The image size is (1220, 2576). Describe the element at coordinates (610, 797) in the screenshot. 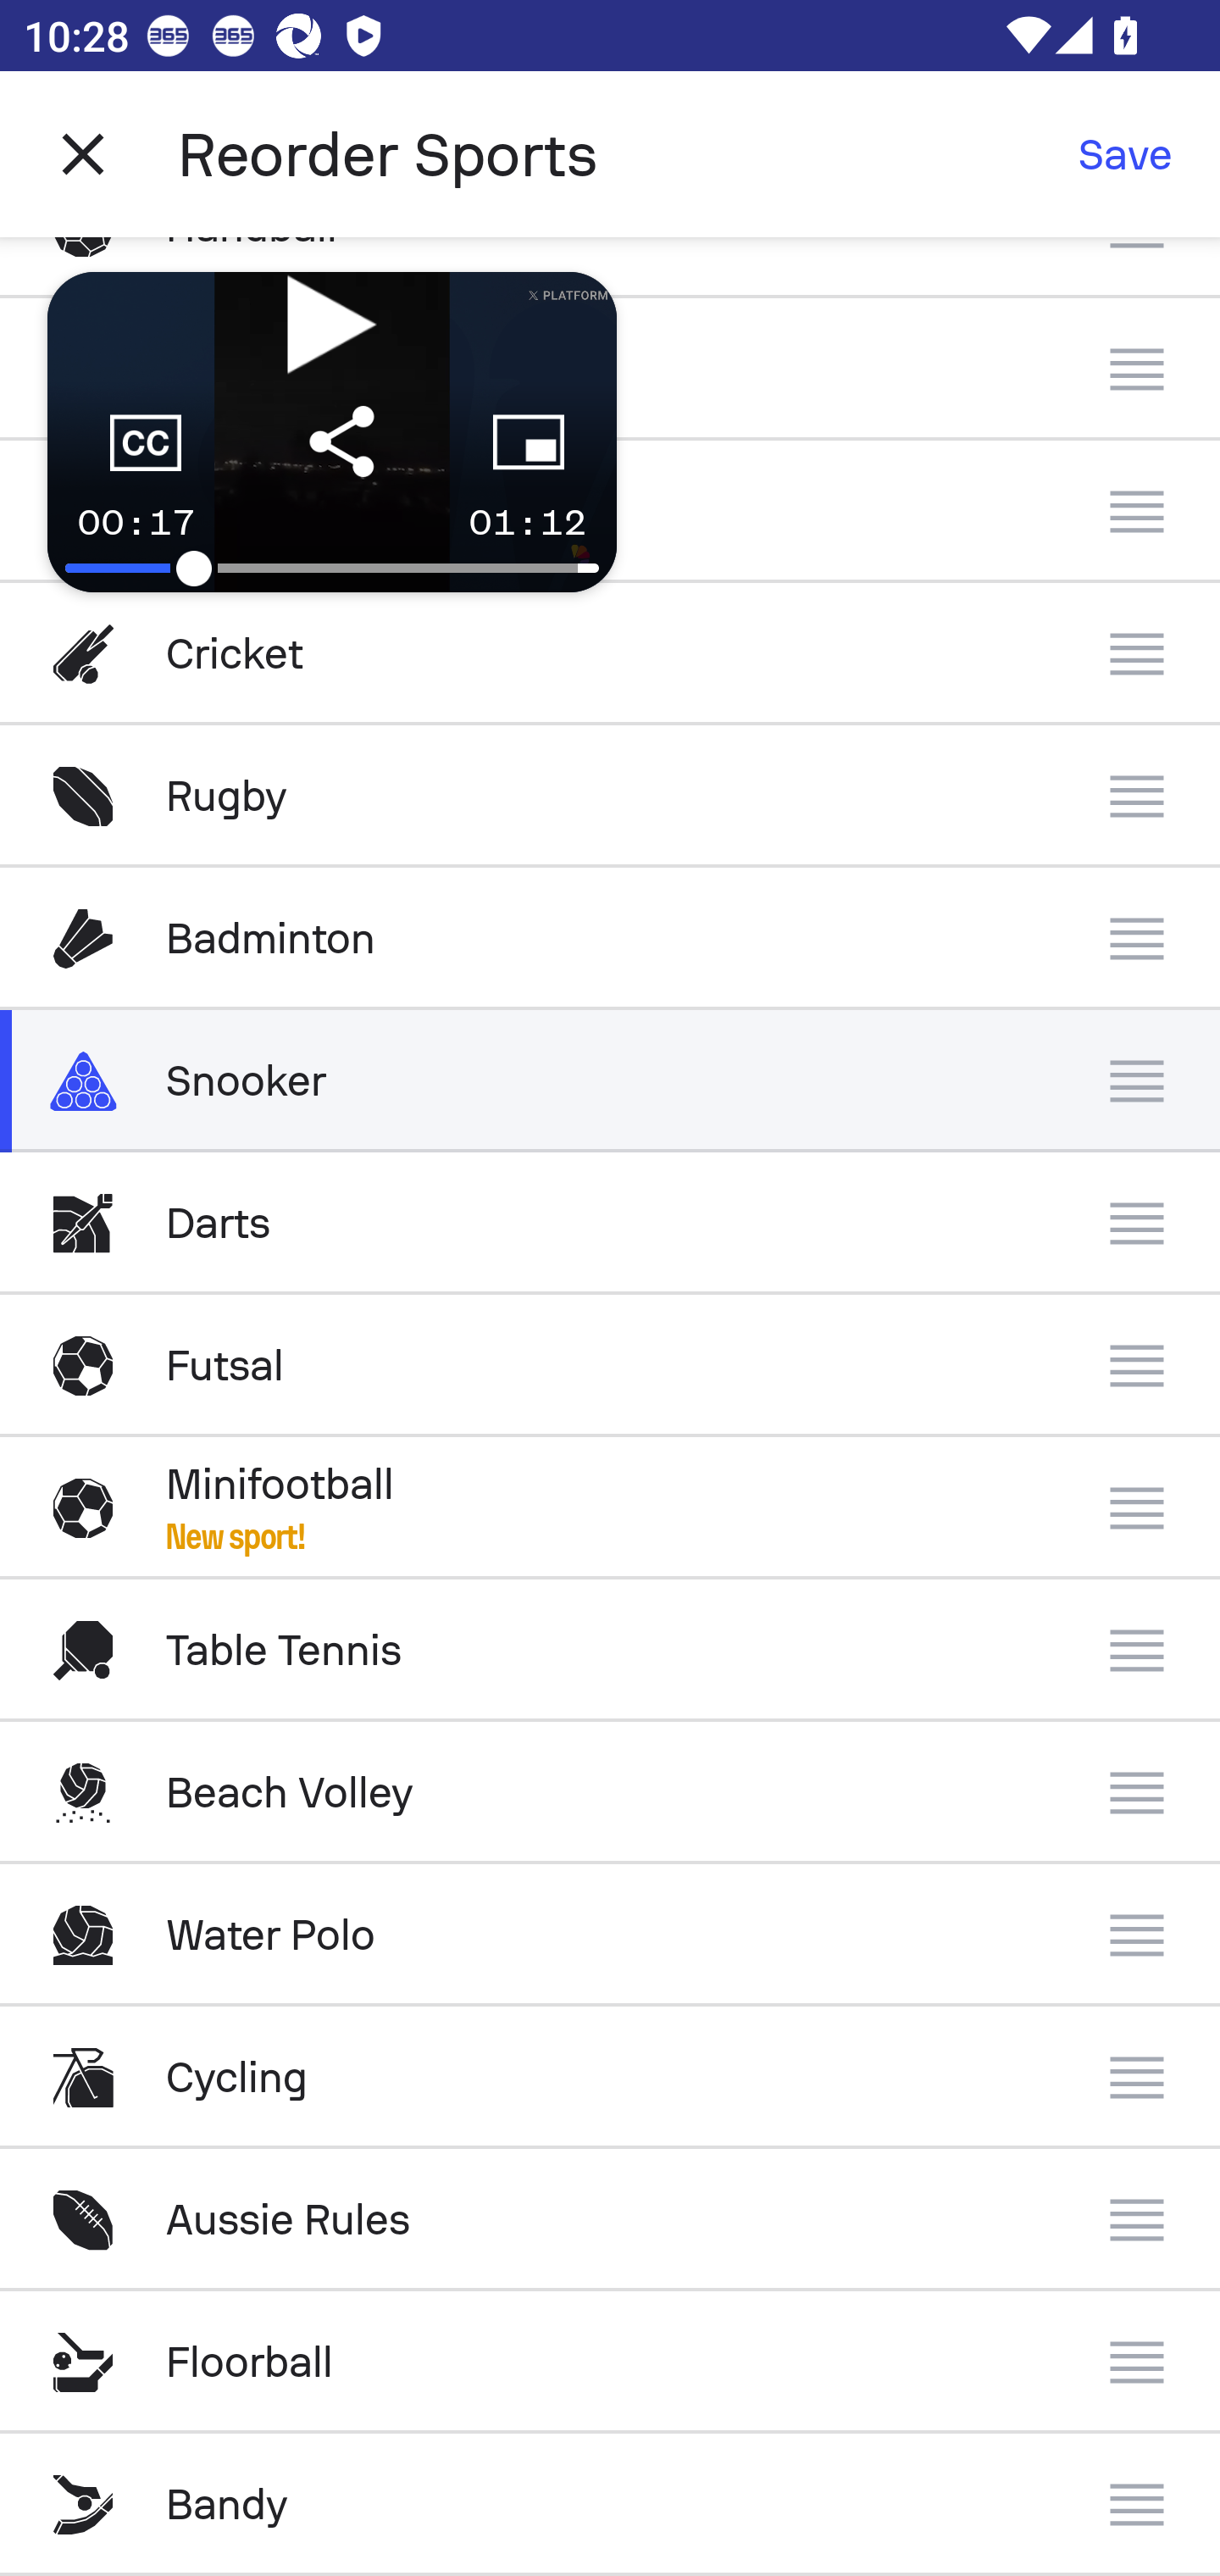

I see `Rugby` at that location.